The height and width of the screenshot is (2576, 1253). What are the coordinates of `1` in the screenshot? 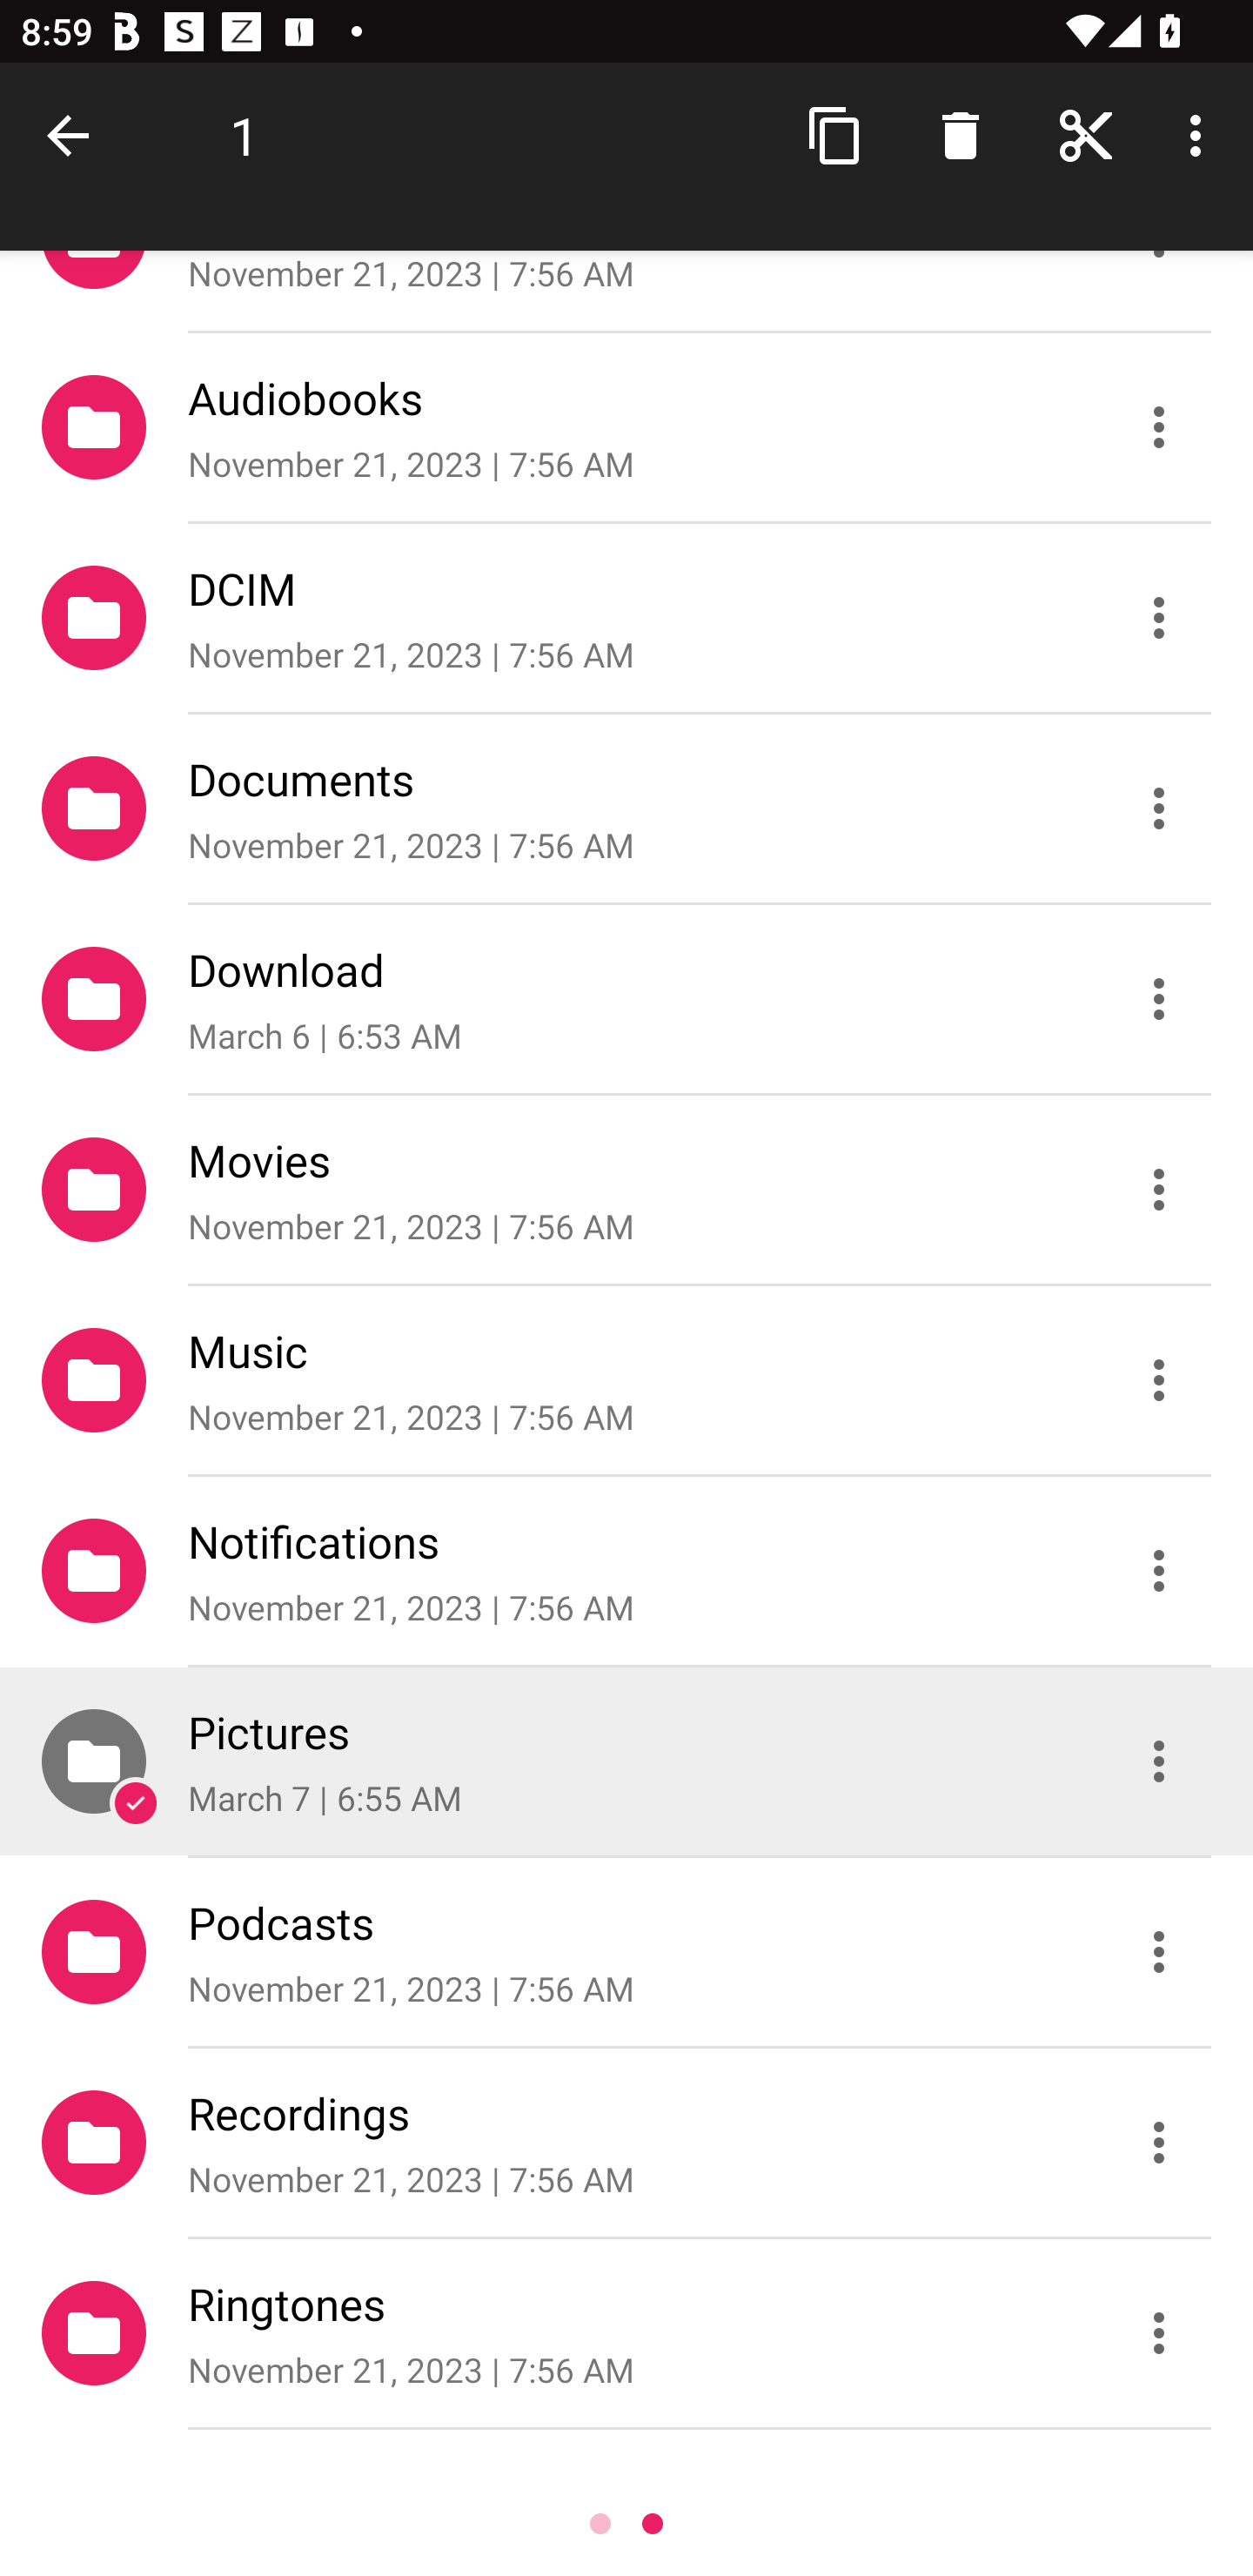 It's located at (244, 135).